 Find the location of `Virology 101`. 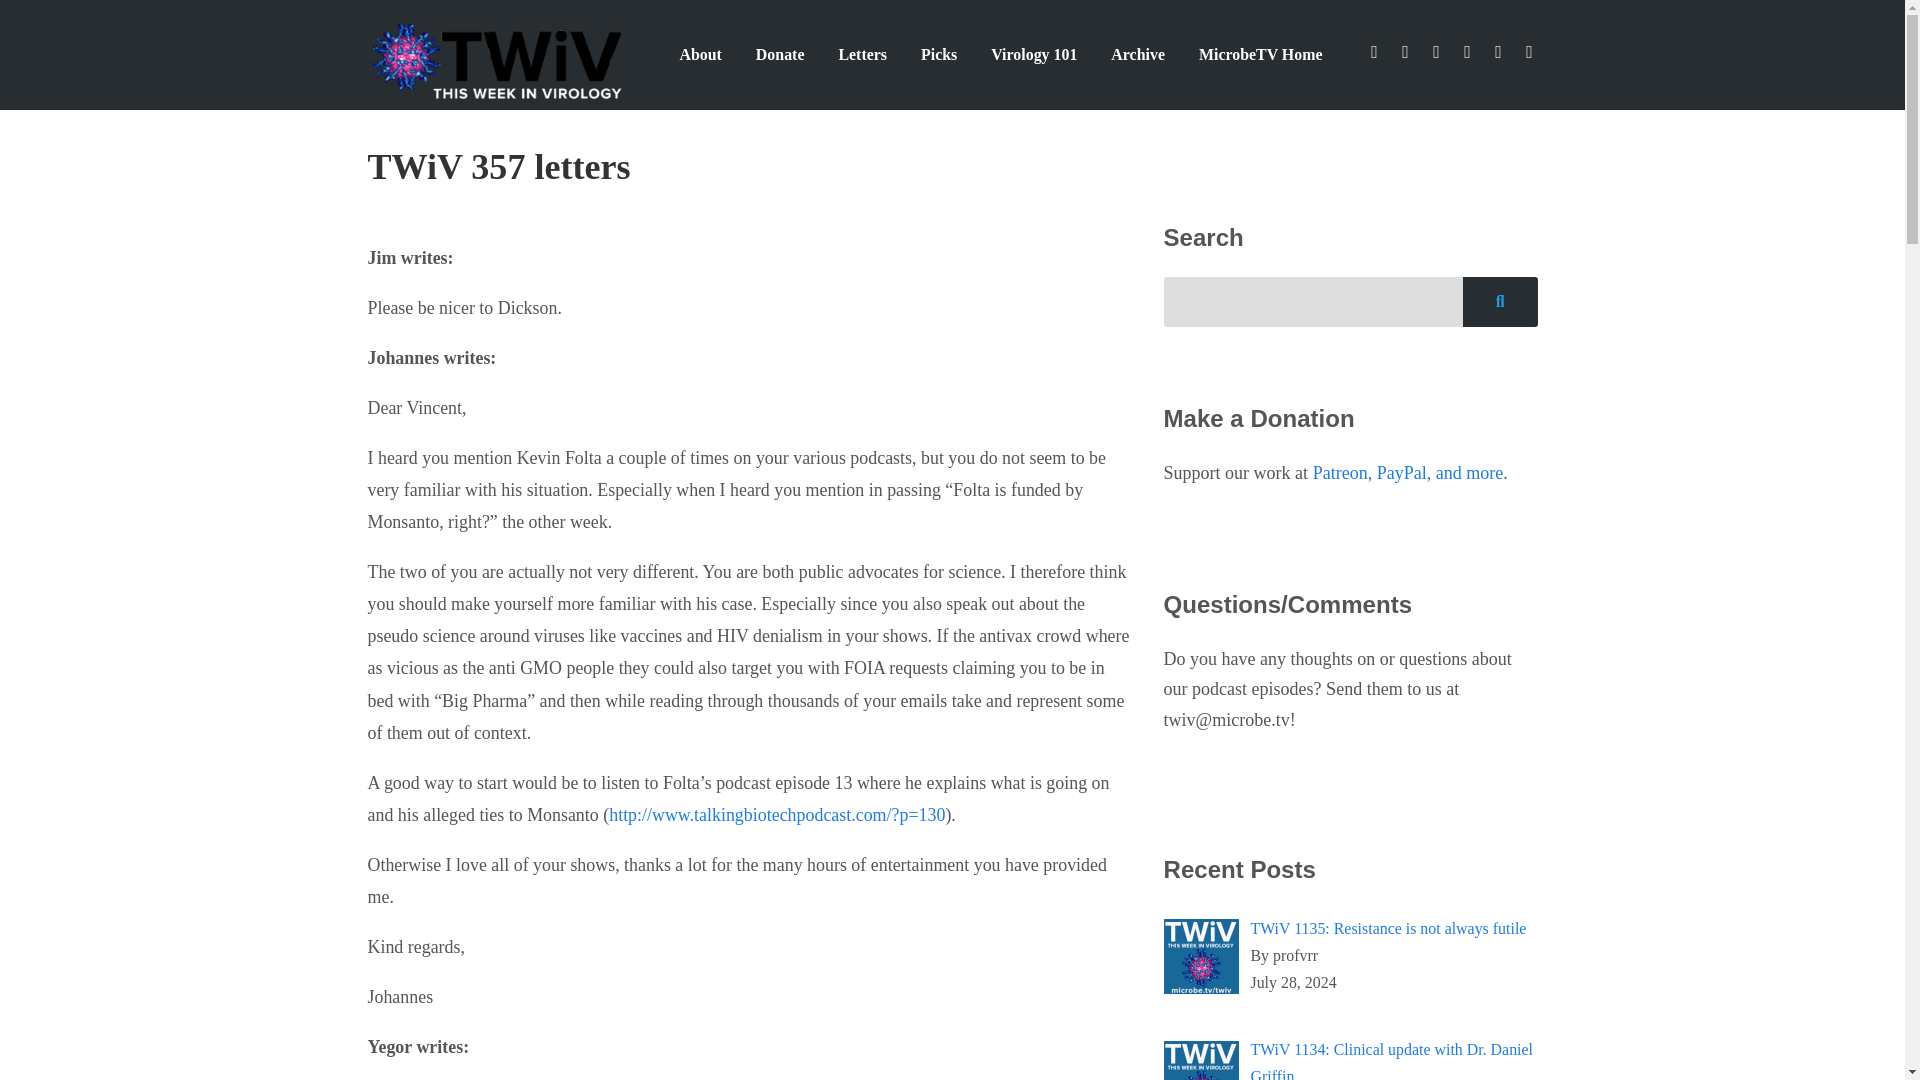

Virology 101 is located at coordinates (1034, 54).